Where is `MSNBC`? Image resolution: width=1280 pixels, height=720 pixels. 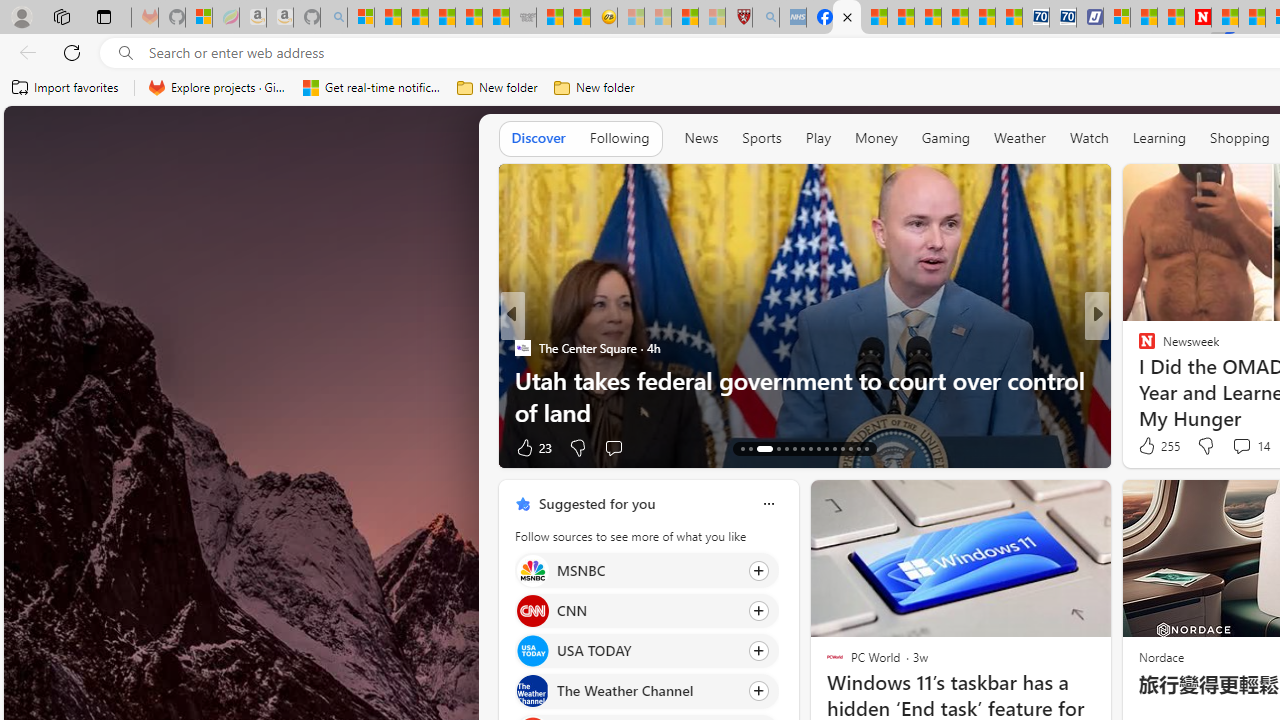
MSNBC is located at coordinates (532, 570).